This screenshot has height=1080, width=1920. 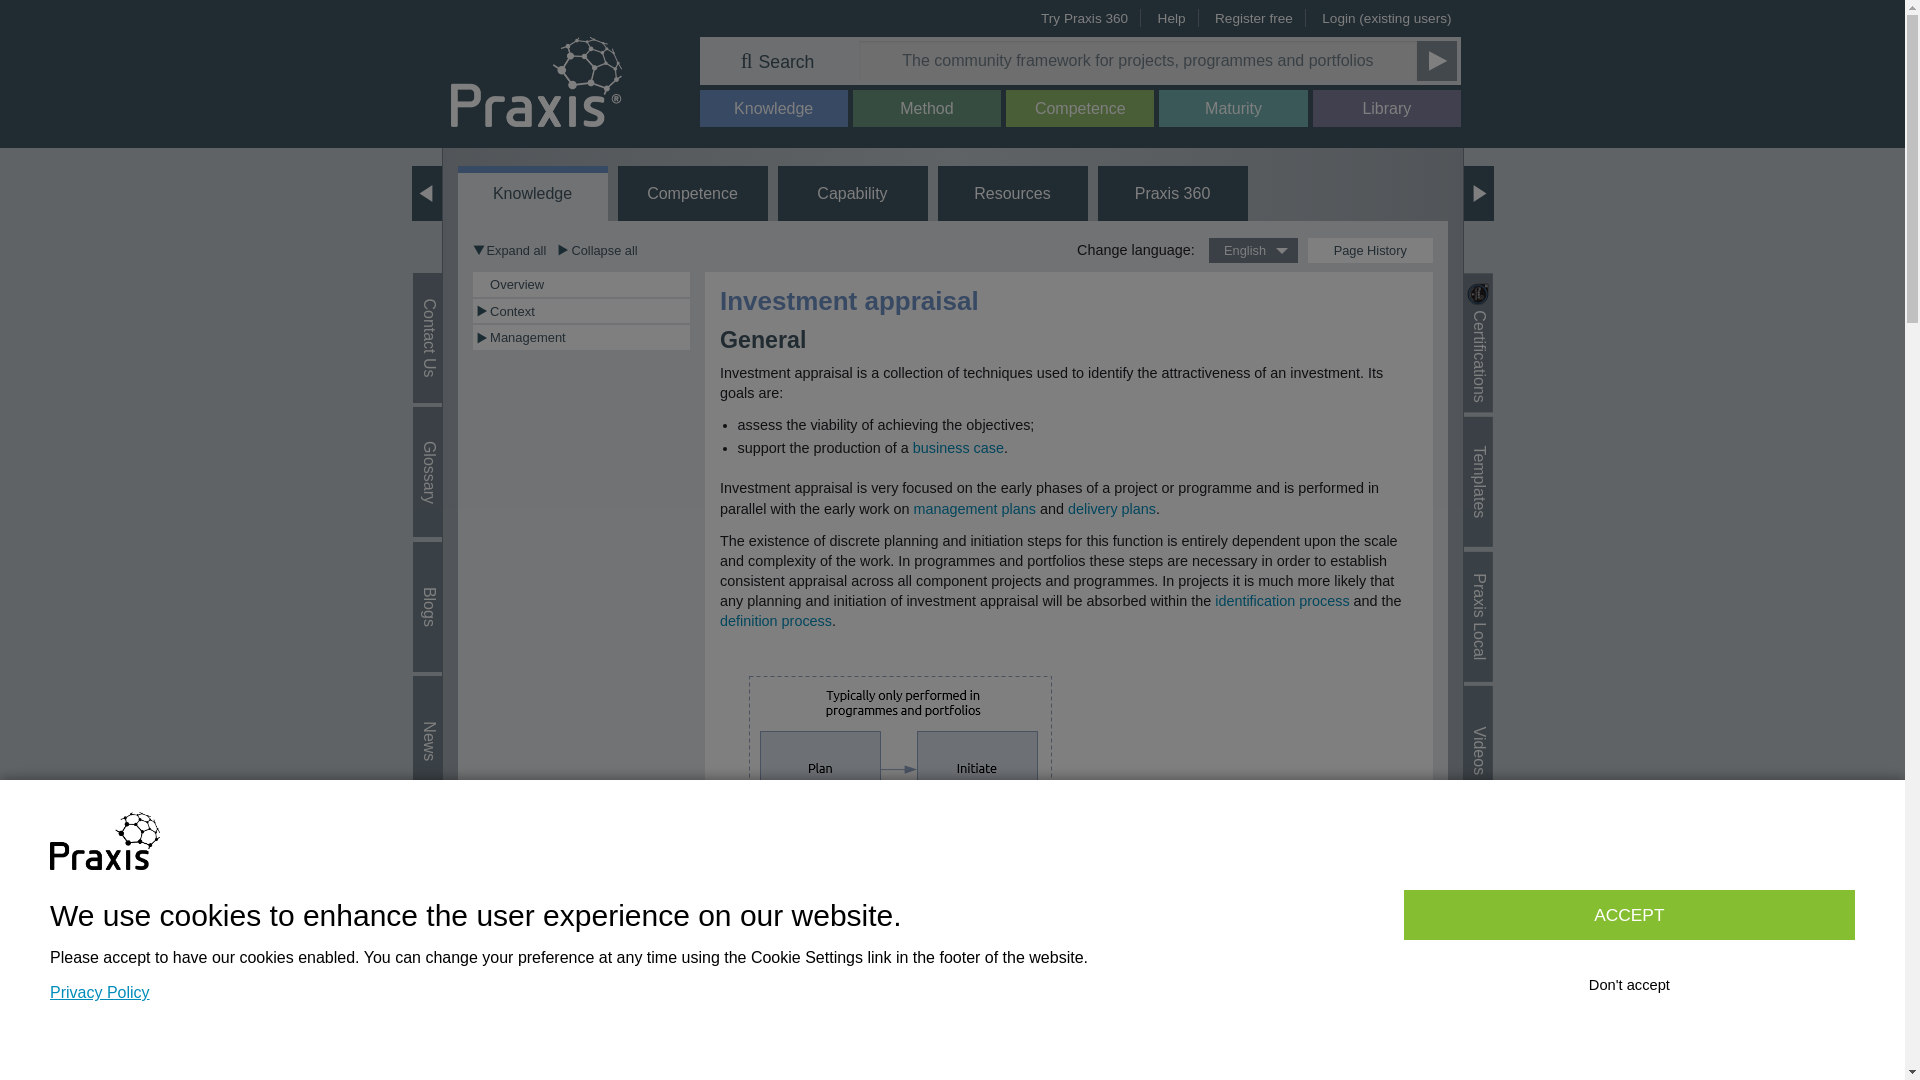 What do you see at coordinates (1516, 318) in the screenshot?
I see `Certifications` at bounding box center [1516, 318].